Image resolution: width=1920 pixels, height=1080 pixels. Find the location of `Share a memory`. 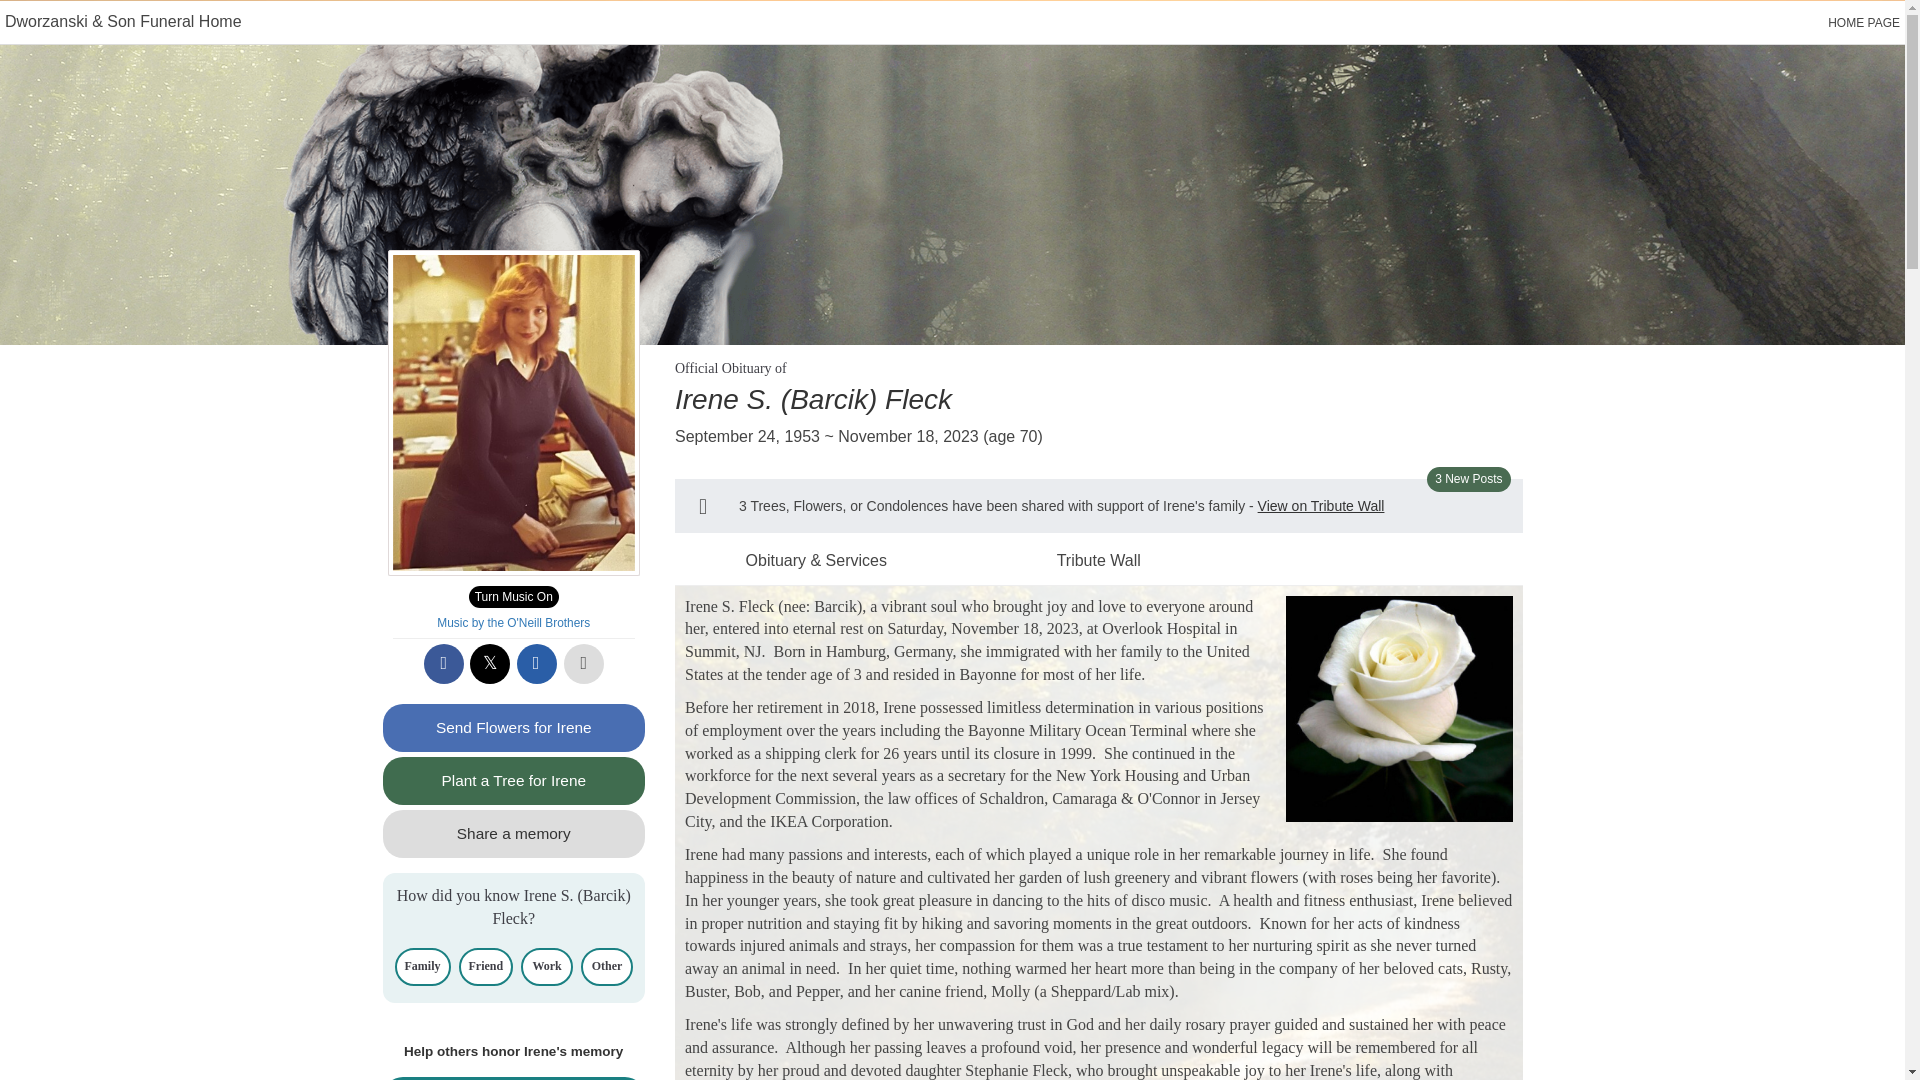

Share a memory is located at coordinates (514, 834).